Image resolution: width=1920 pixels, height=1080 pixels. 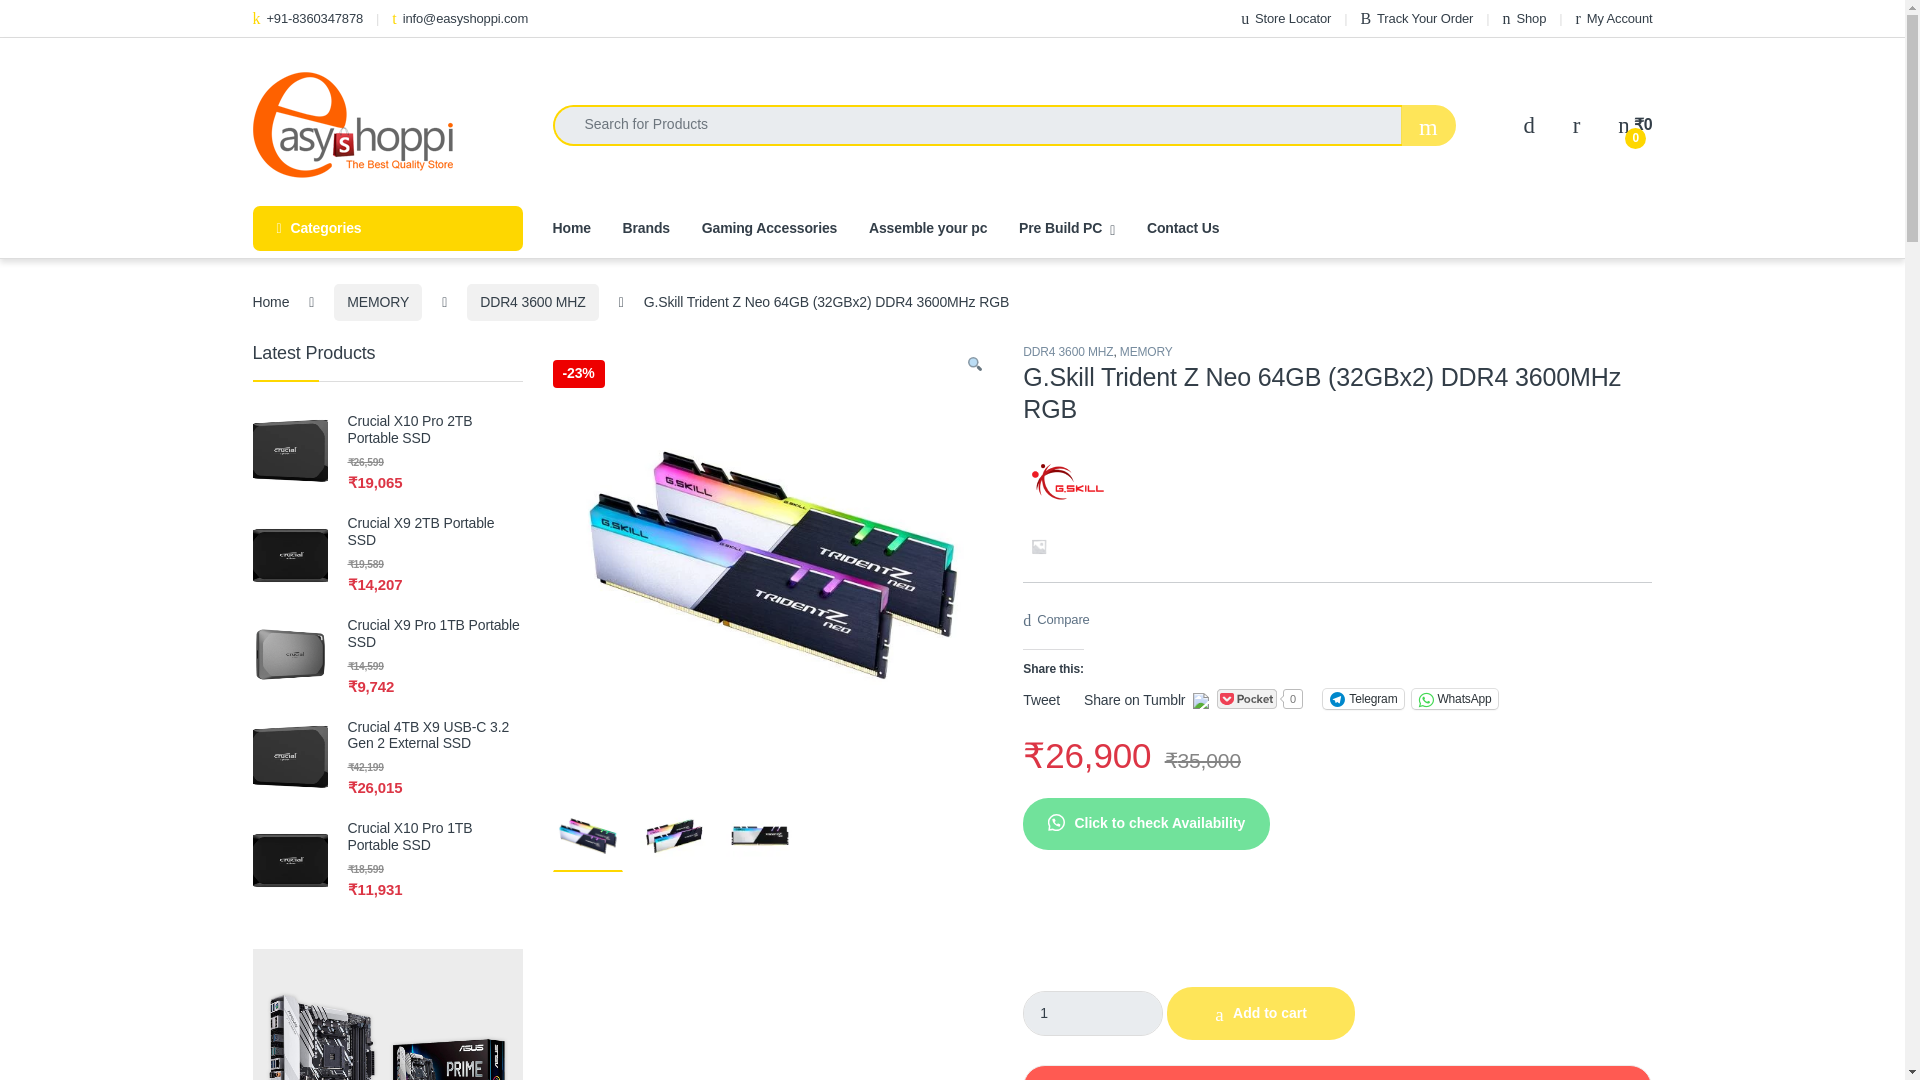 What do you see at coordinates (1416, 18) in the screenshot?
I see `Track Your Order` at bounding box center [1416, 18].